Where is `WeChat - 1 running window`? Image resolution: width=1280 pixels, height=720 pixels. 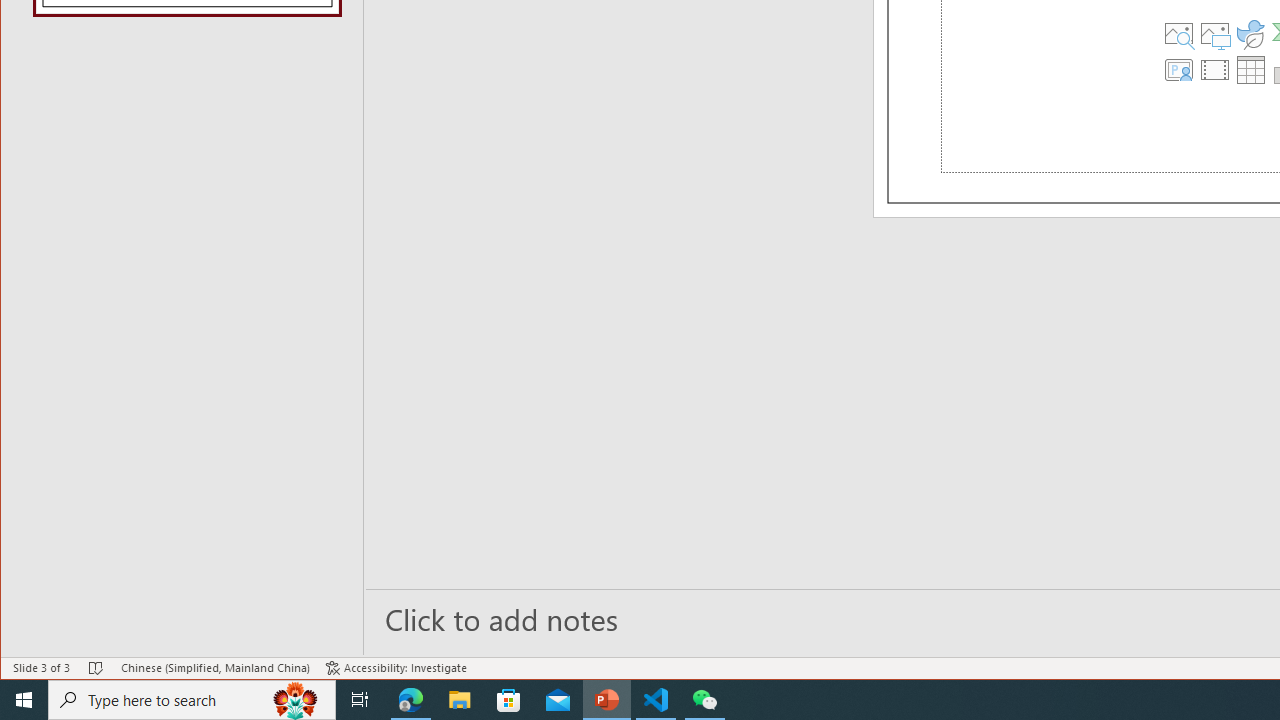 WeChat - 1 running window is located at coordinates (704, 700).